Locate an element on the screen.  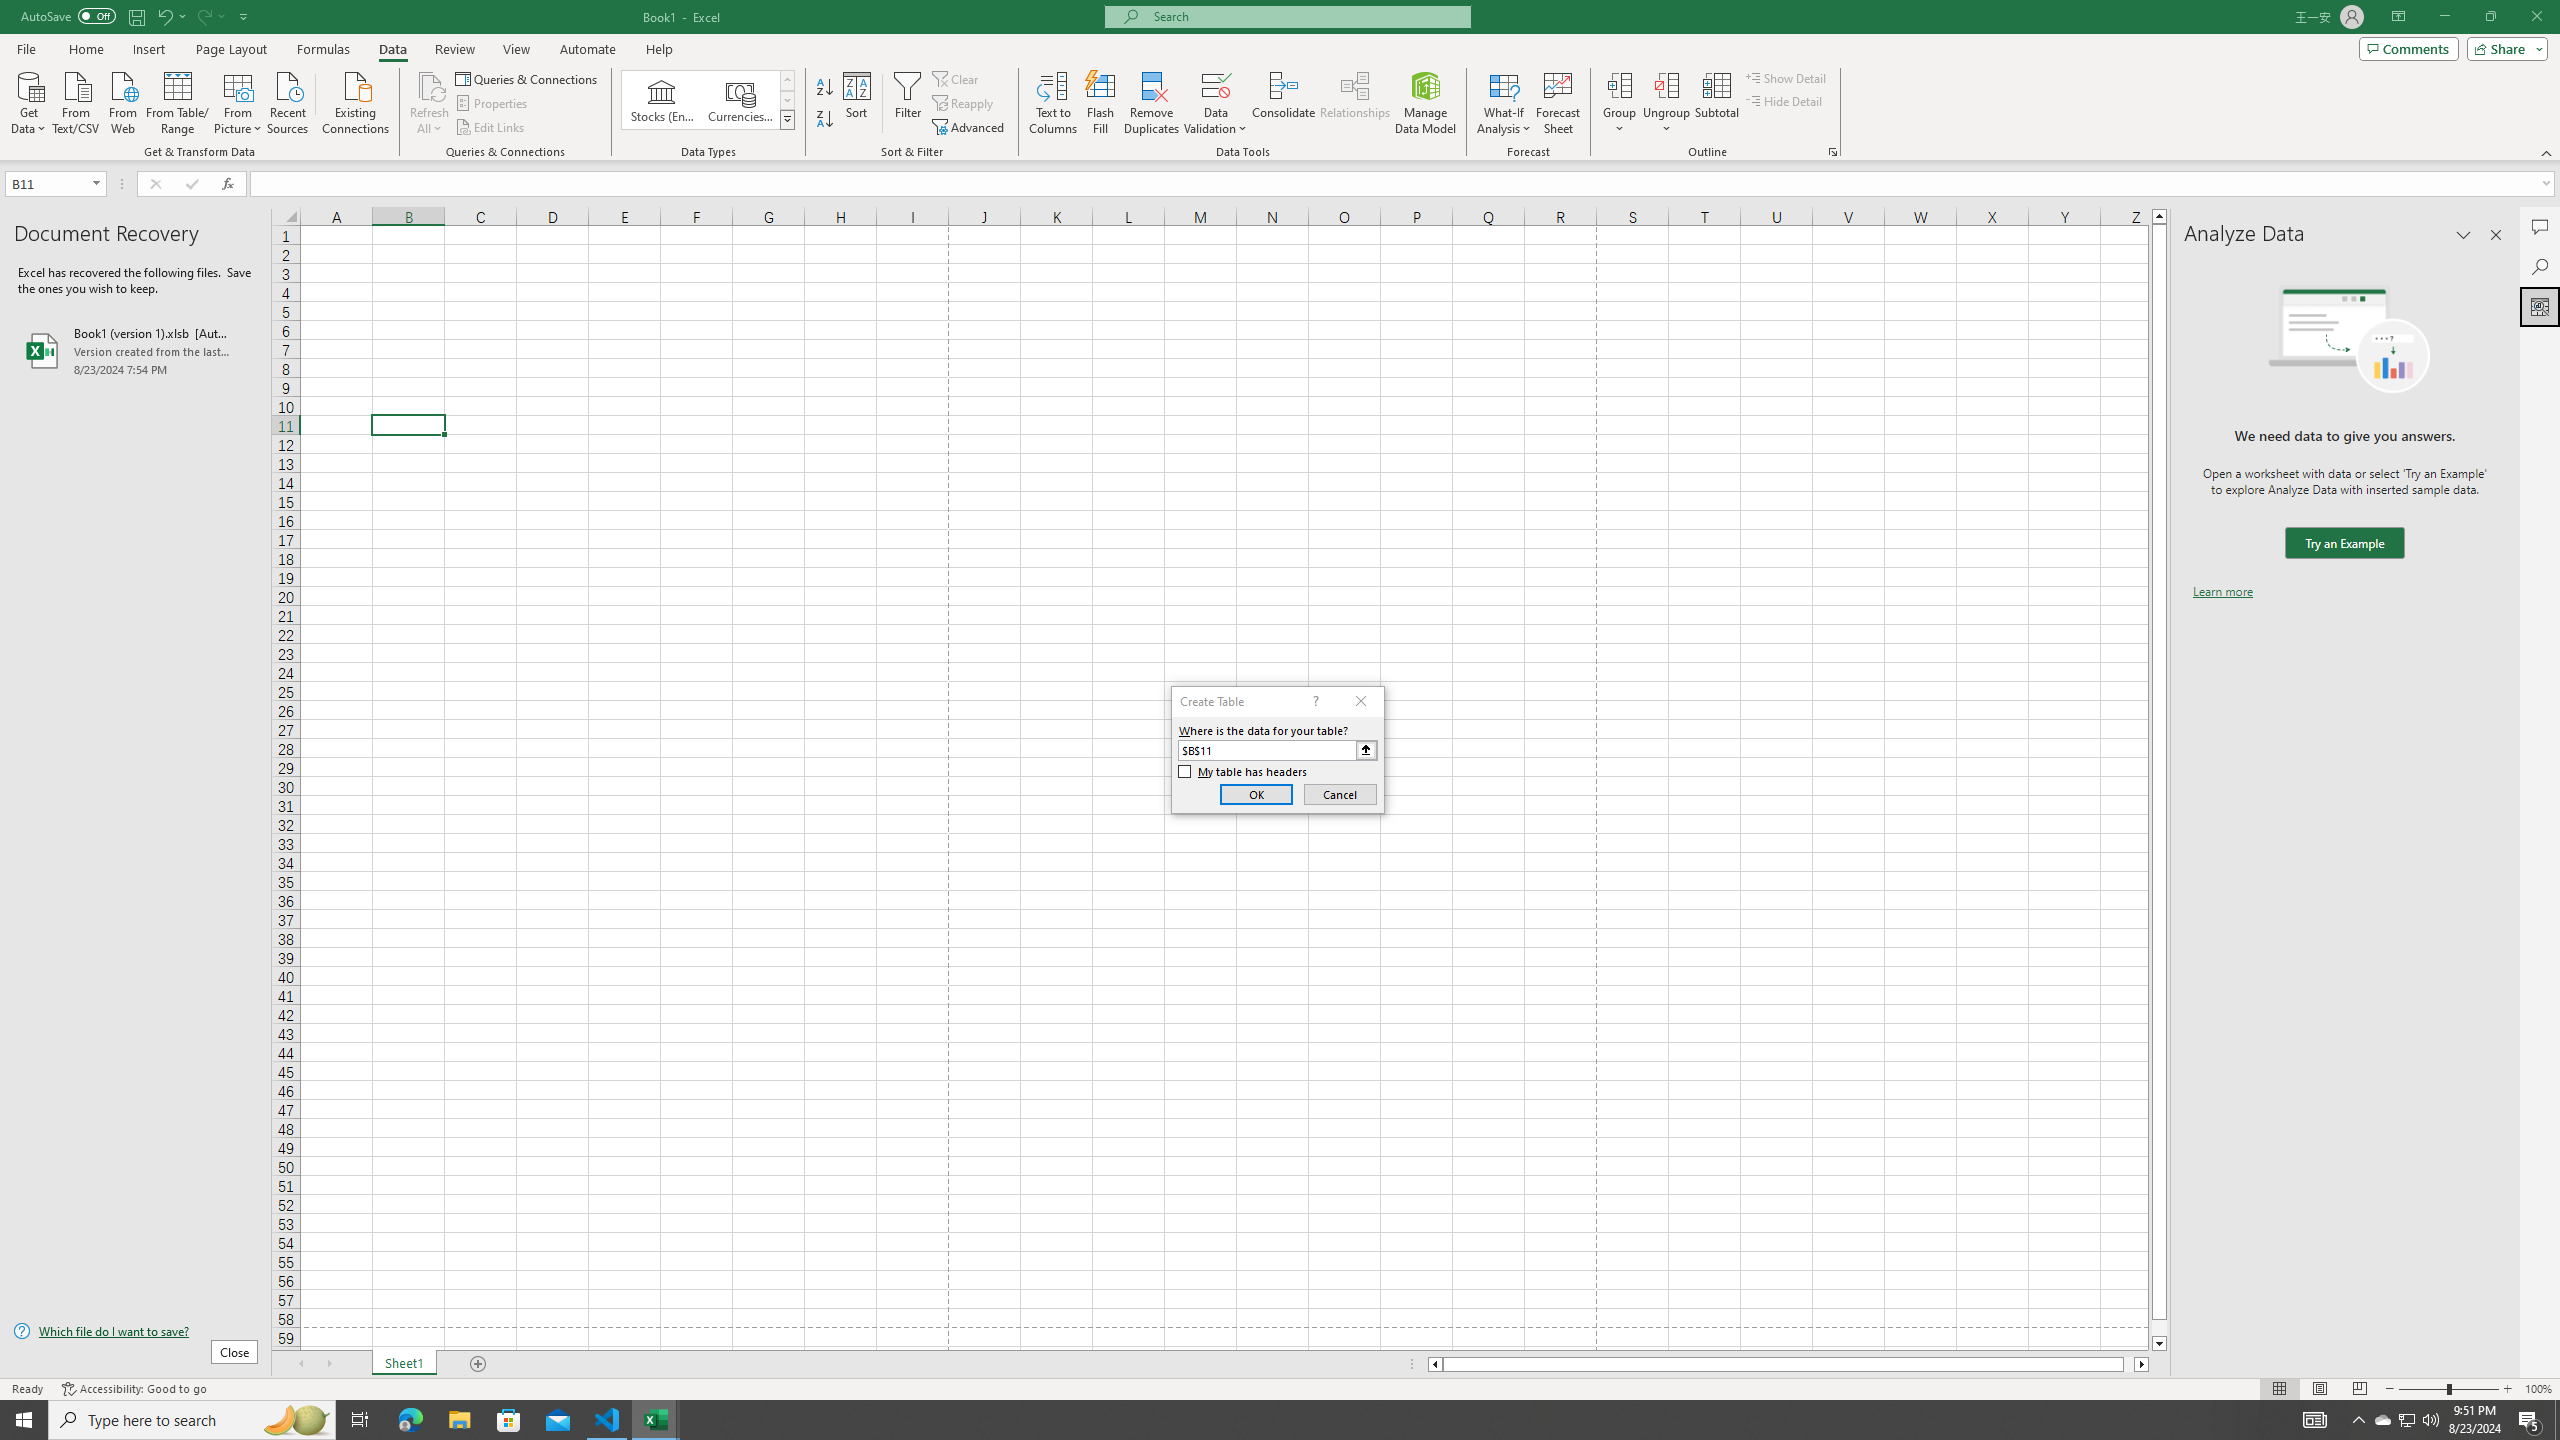
Flash Fill is located at coordinates (1100, 103).